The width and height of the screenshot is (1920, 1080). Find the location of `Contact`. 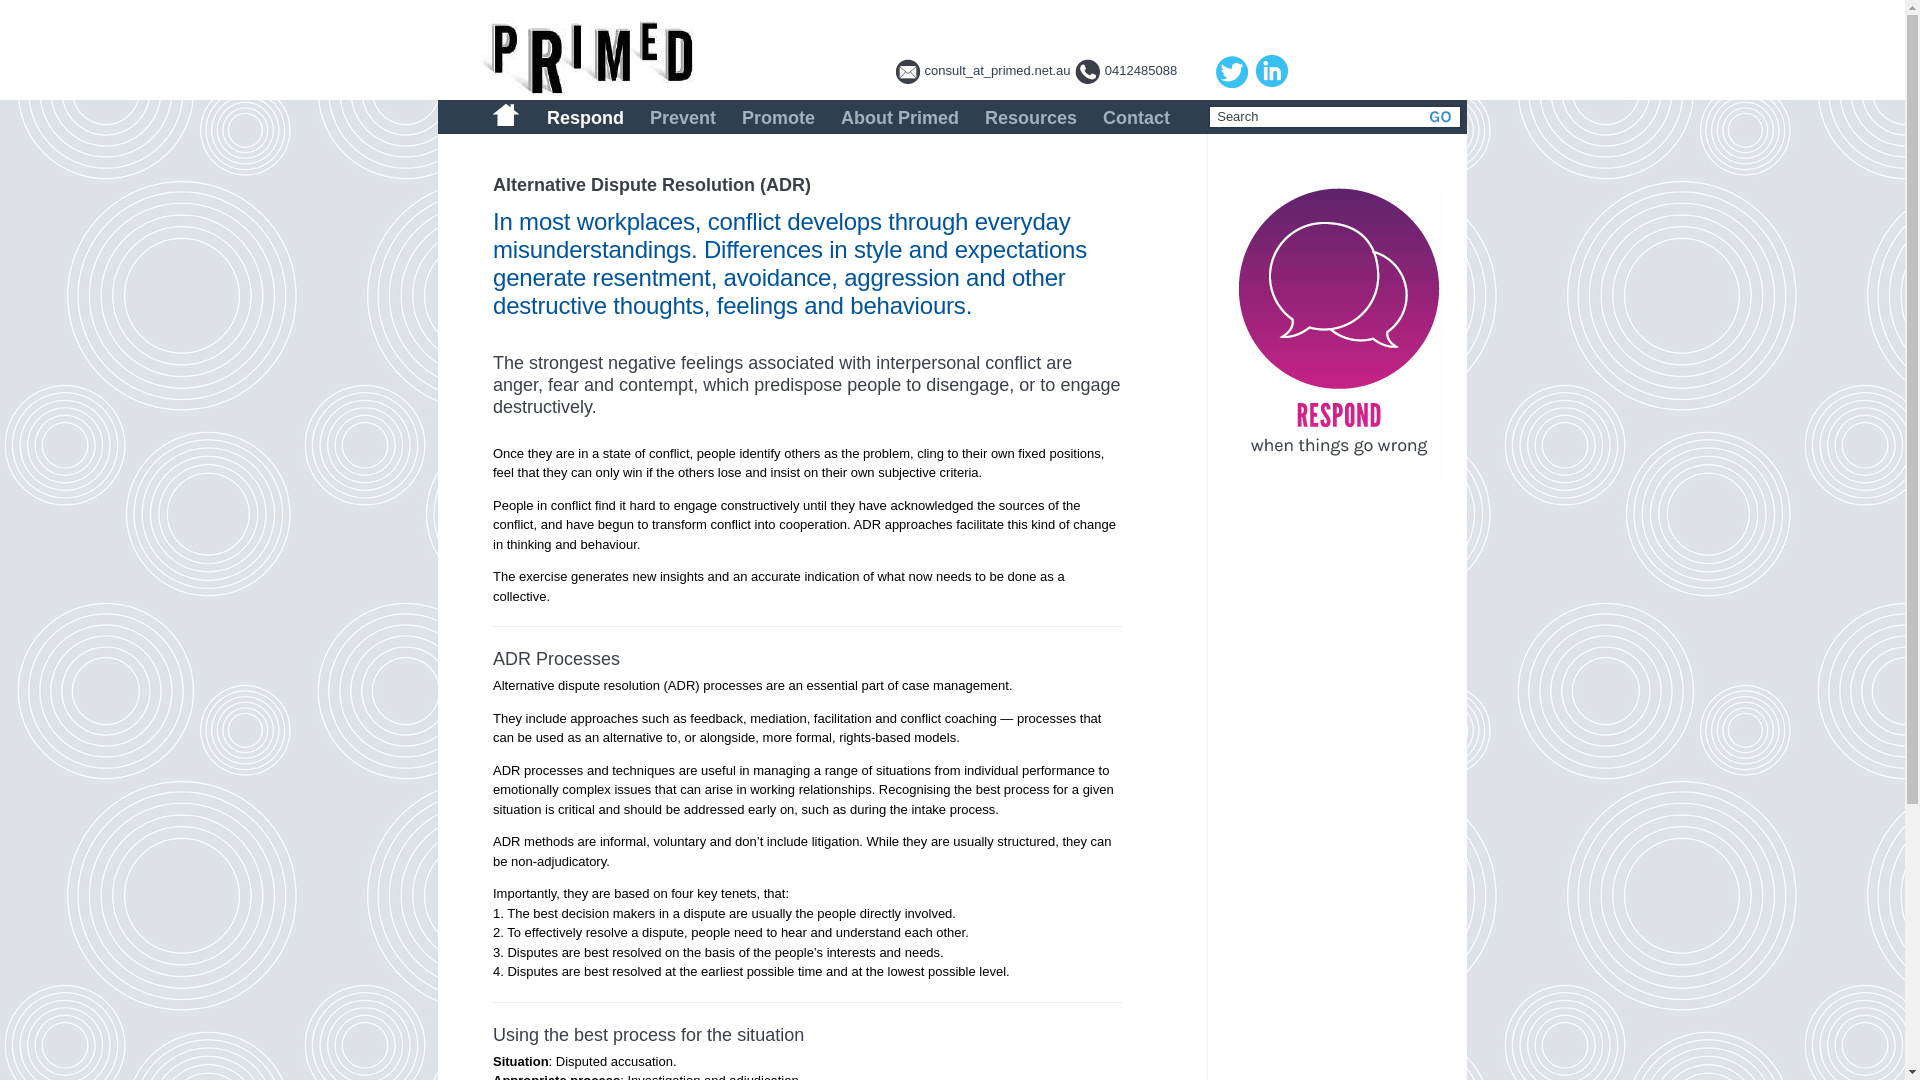

Contact is located at coordinates (1136, 114).